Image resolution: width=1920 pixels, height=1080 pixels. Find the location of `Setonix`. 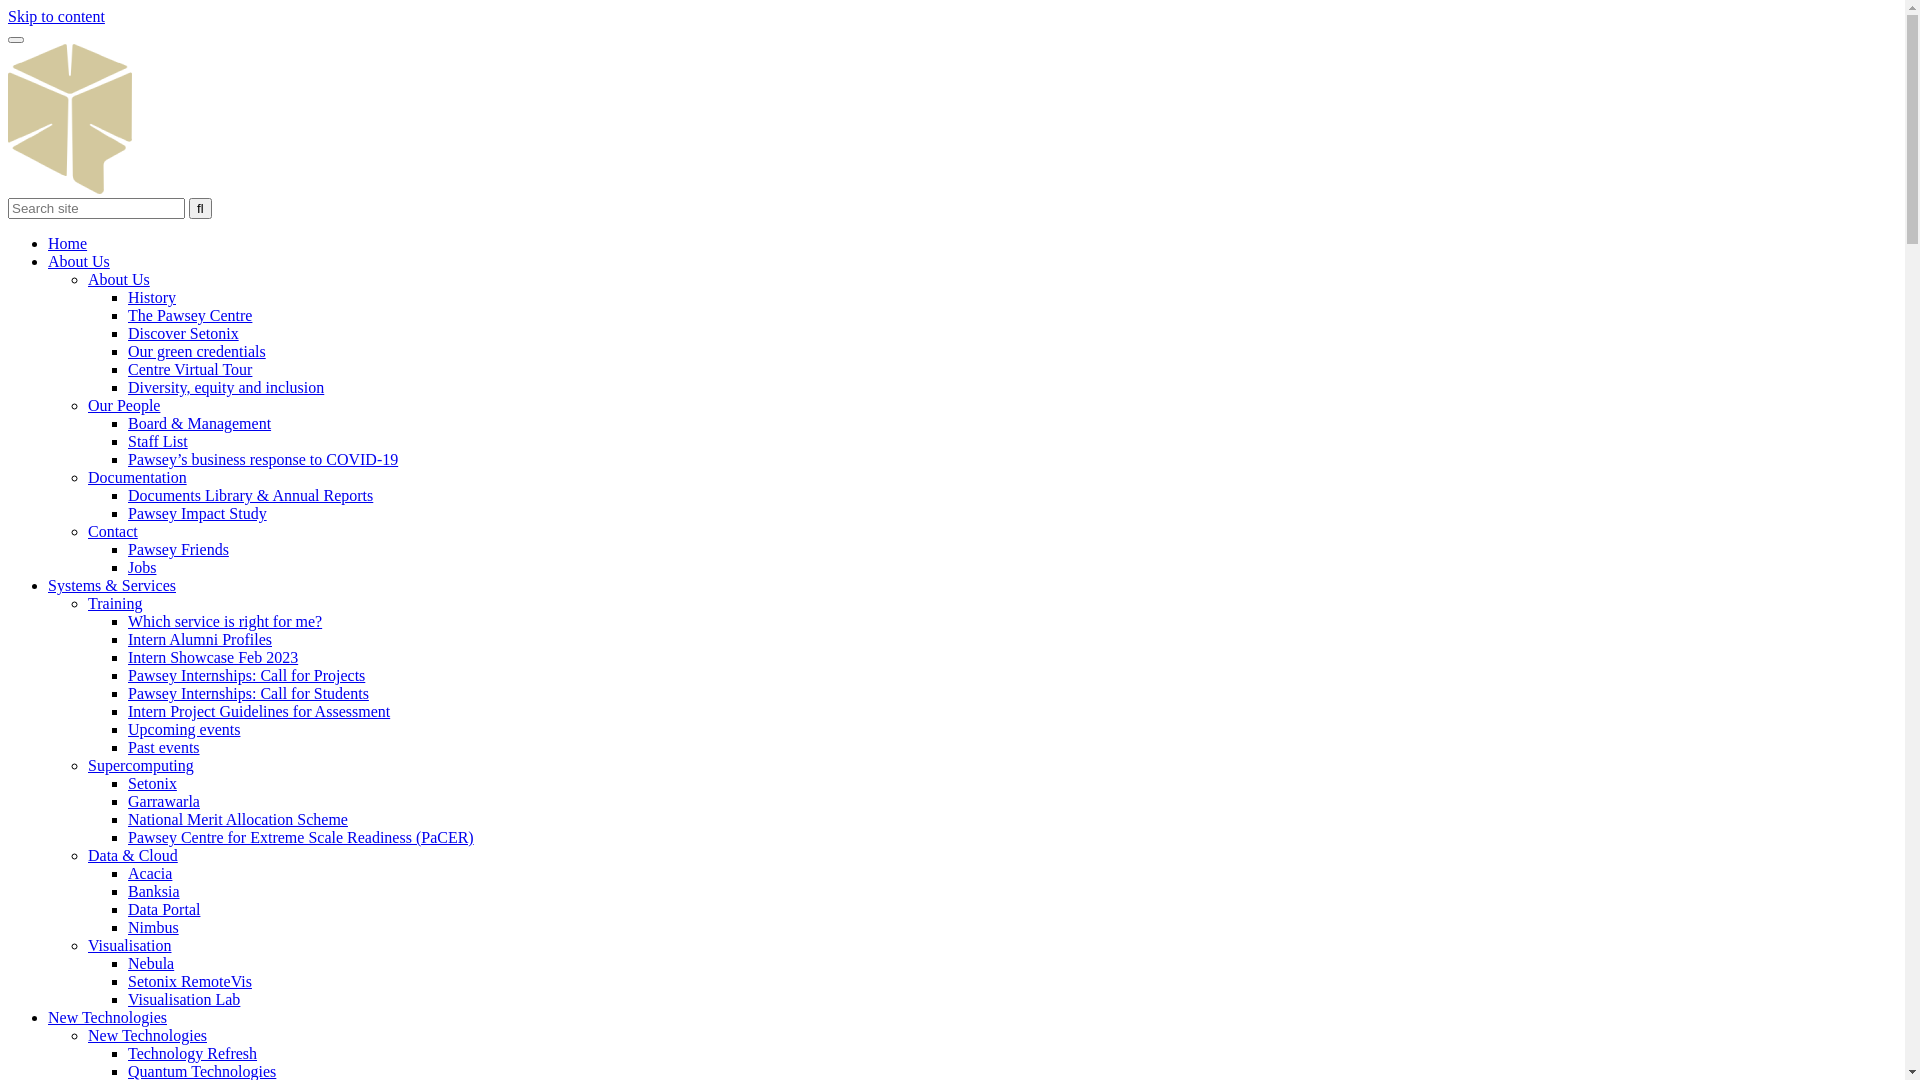

Setonix is located at coordinates (152, 784).